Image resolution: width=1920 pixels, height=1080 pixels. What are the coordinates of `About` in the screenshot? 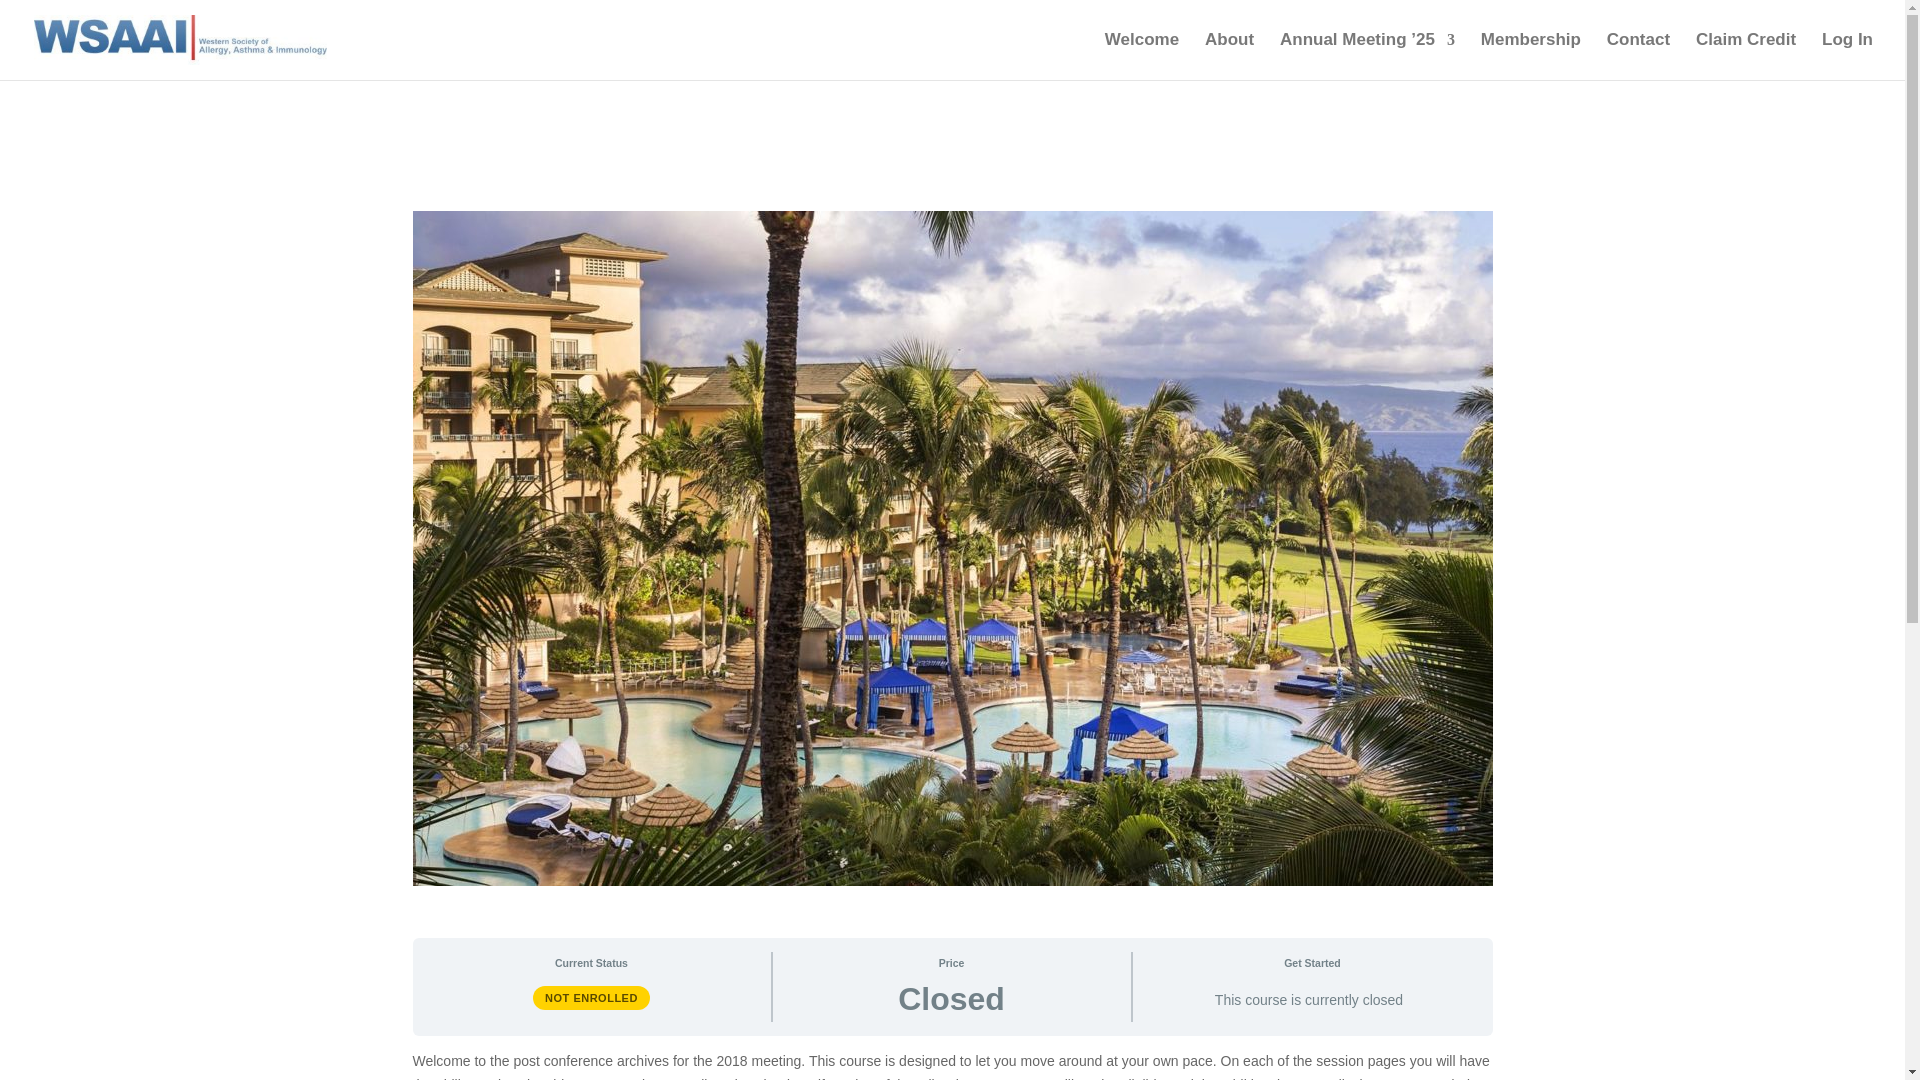 It's located at (1229, 56).